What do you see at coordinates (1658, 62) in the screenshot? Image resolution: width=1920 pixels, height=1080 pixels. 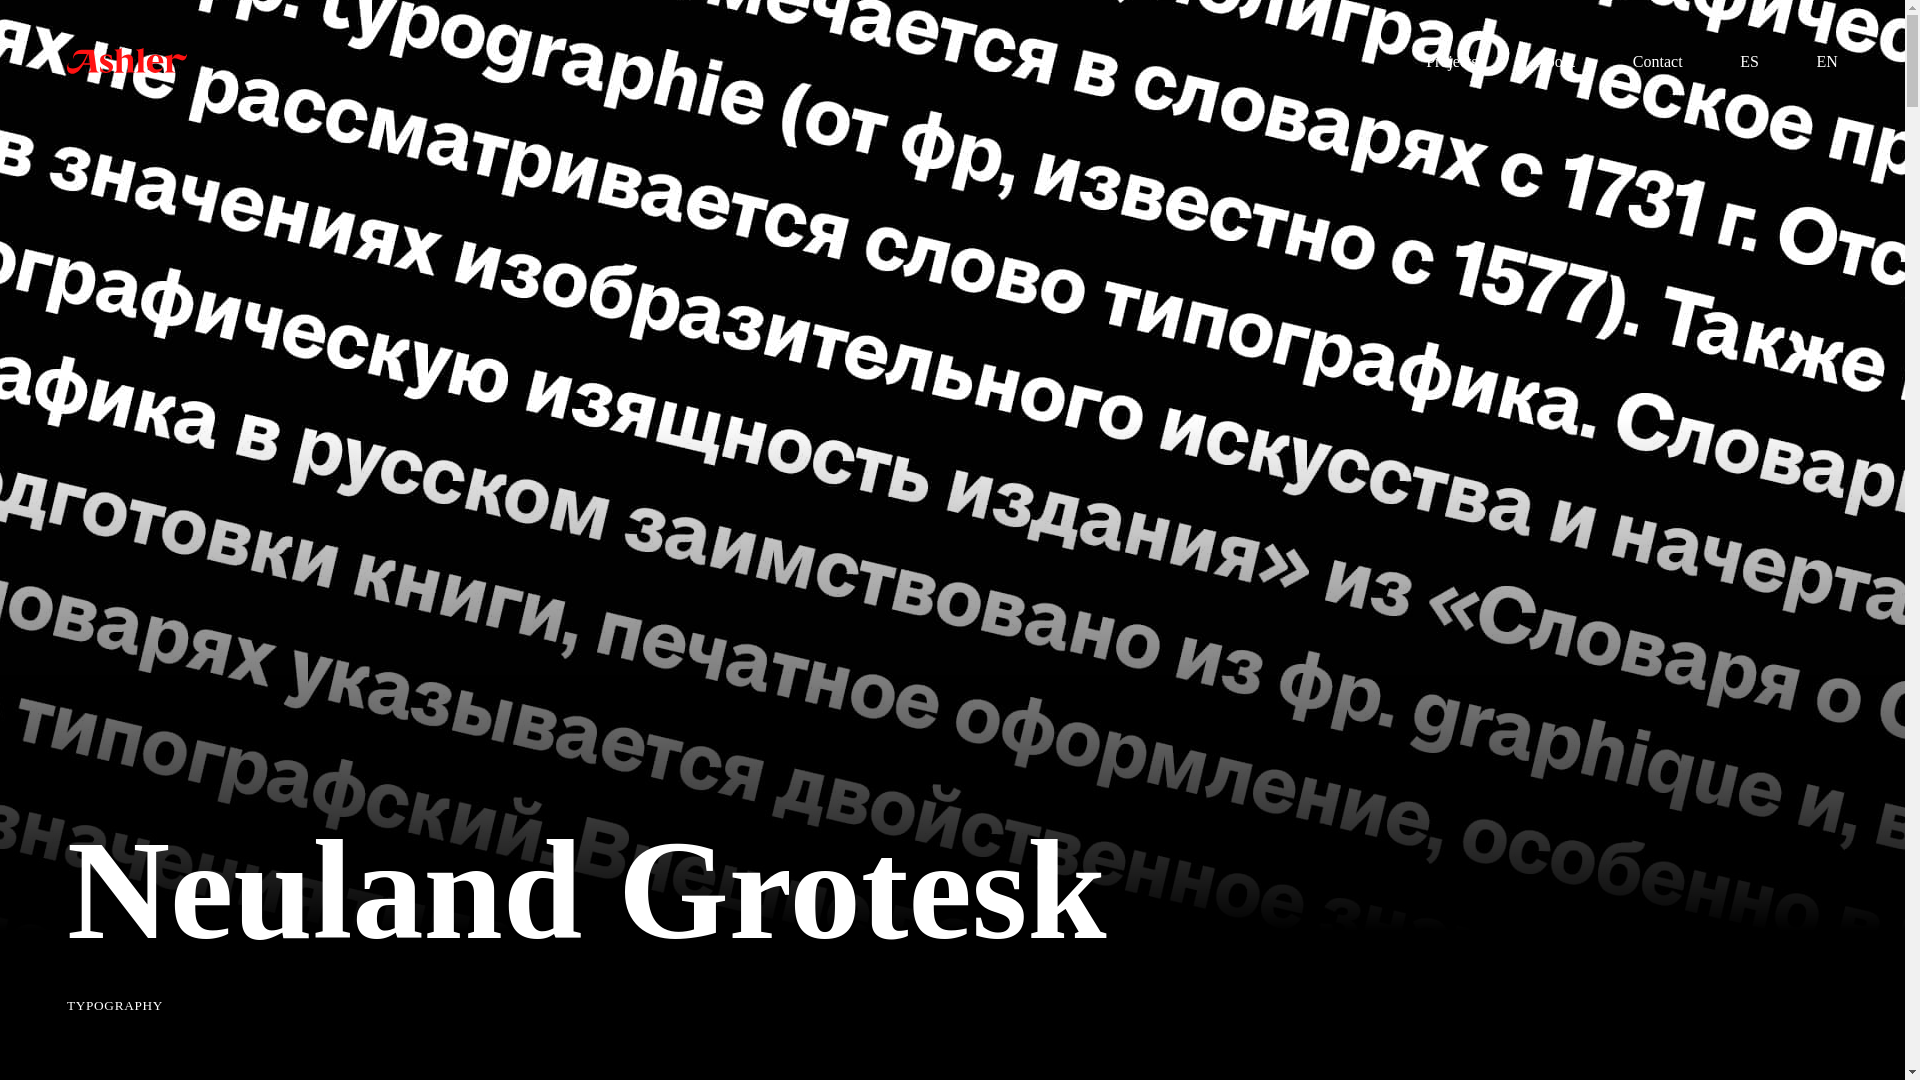 I see `Contact` at bounding box center [1658, 62].